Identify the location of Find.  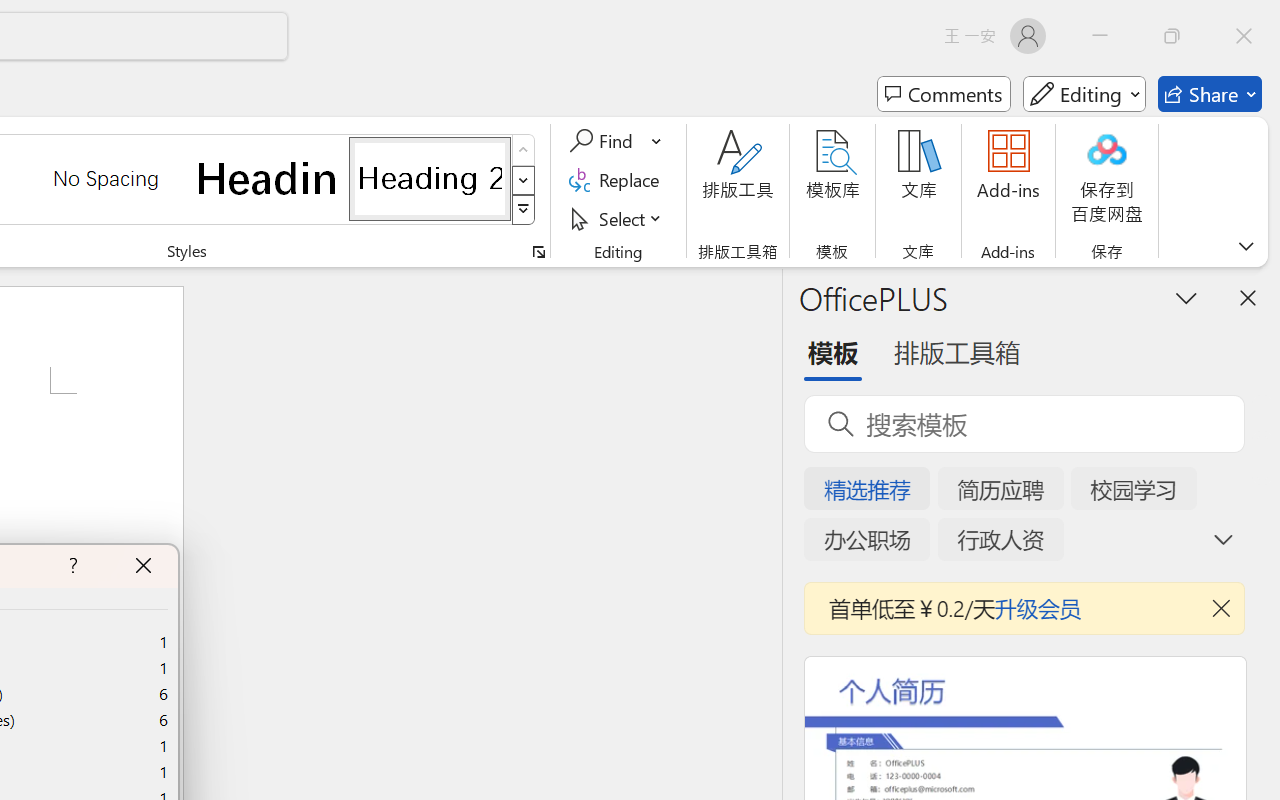
(604, 141).